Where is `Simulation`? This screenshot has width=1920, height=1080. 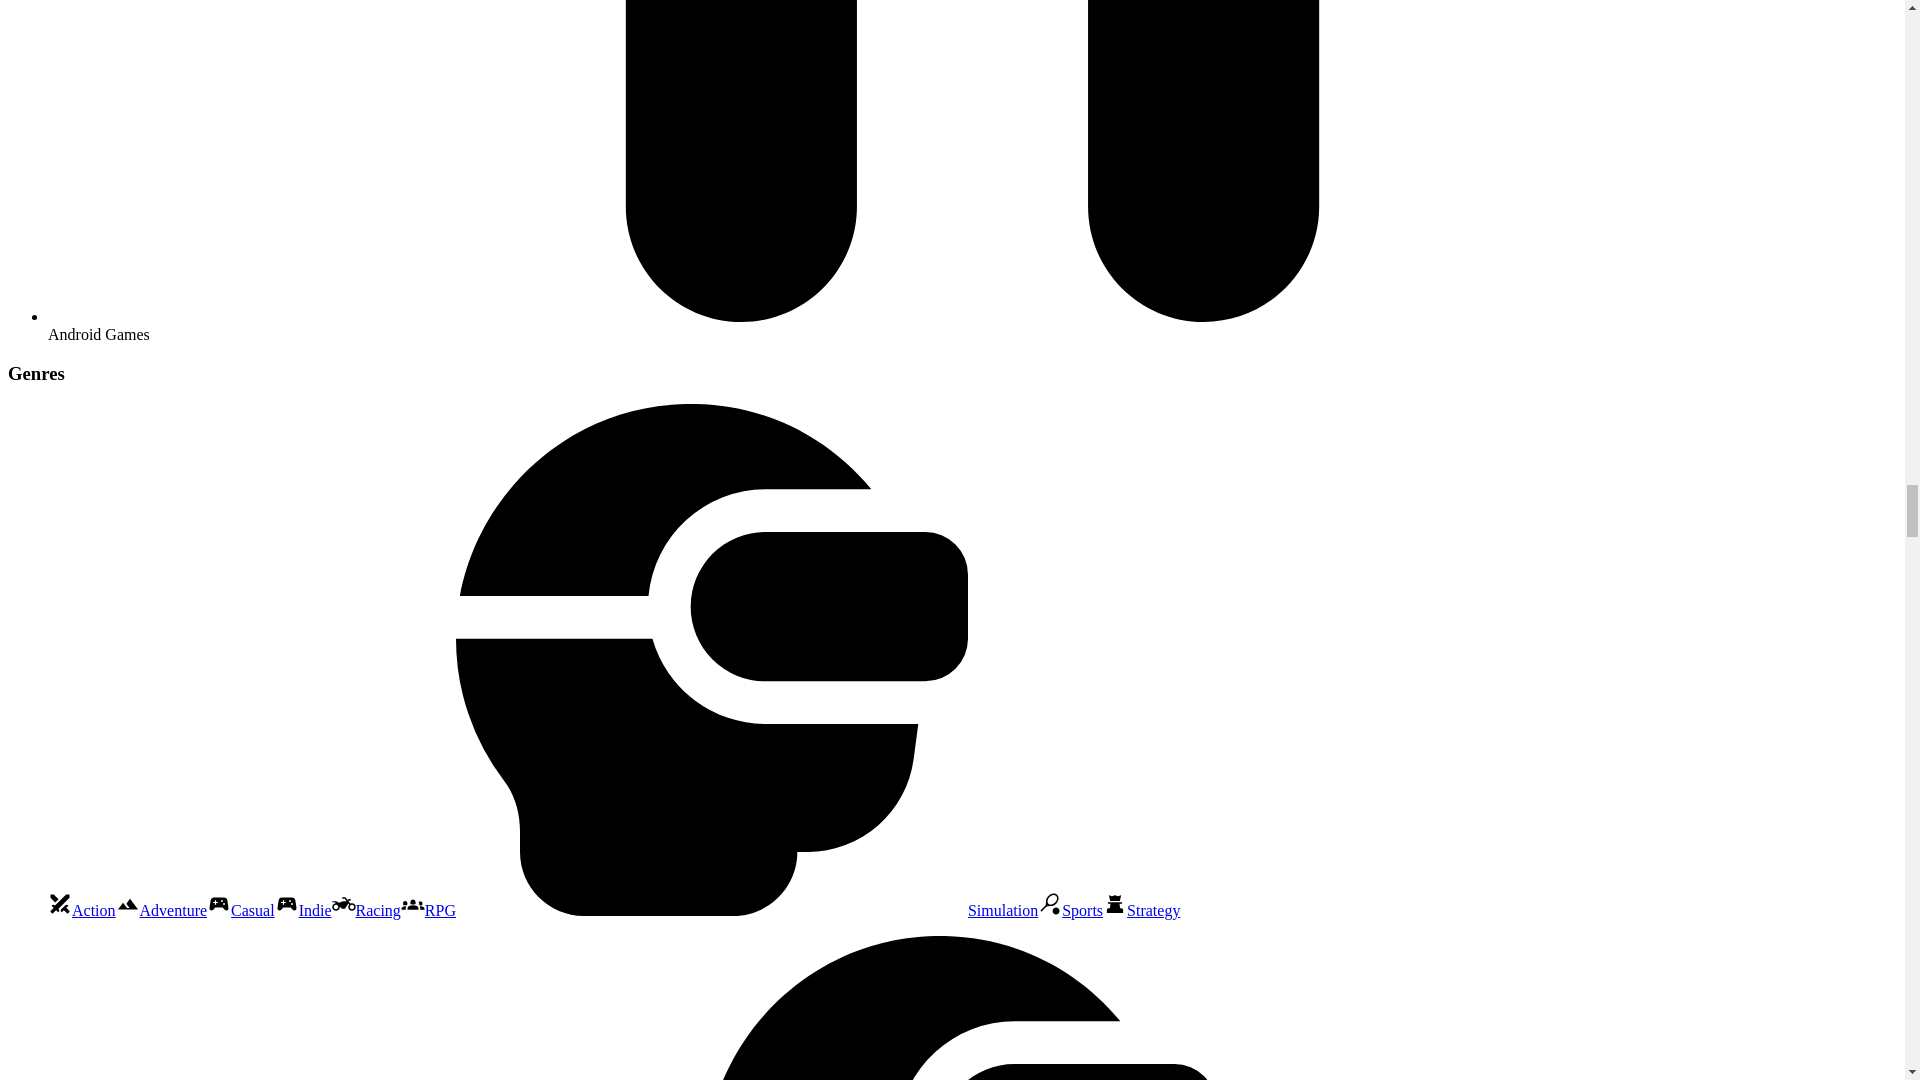
Simulation is located at coordinates (747, 910).